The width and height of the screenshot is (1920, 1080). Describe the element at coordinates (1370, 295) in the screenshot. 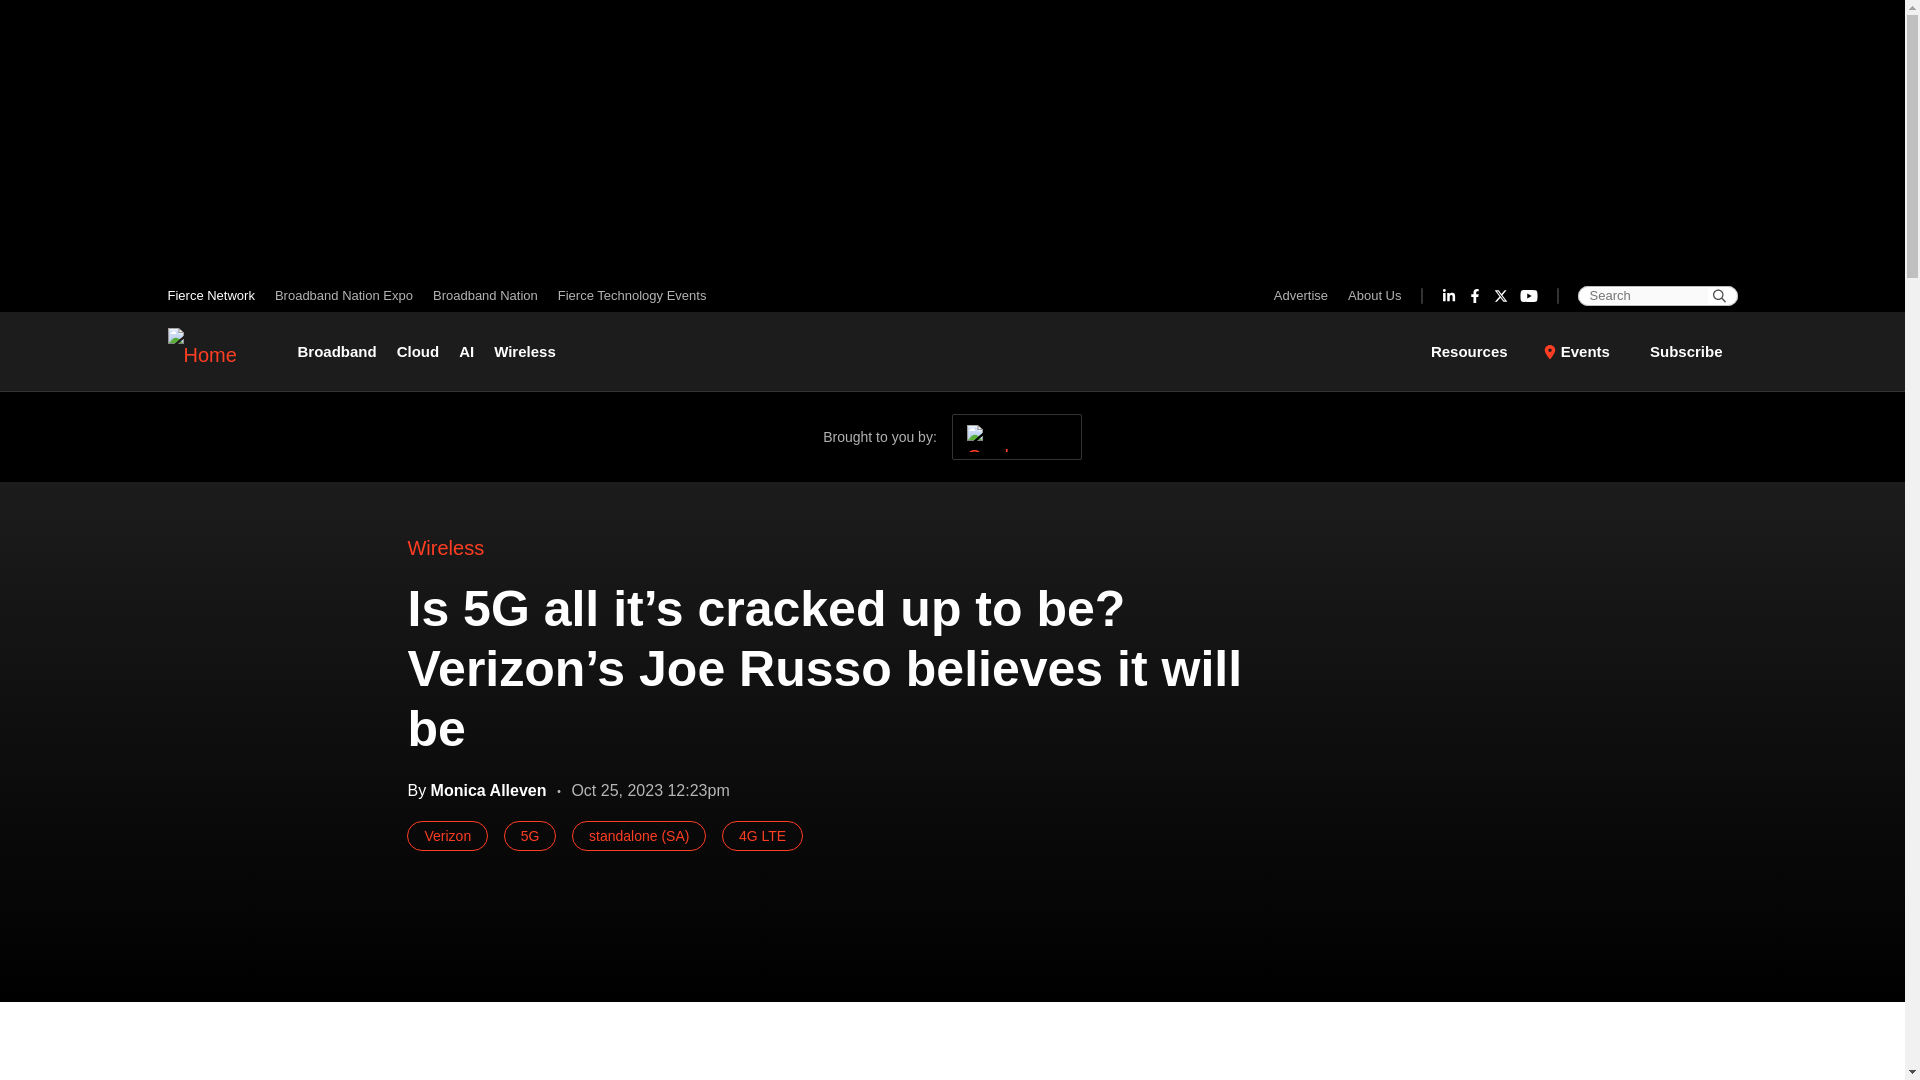

I see `About Us` at that location.